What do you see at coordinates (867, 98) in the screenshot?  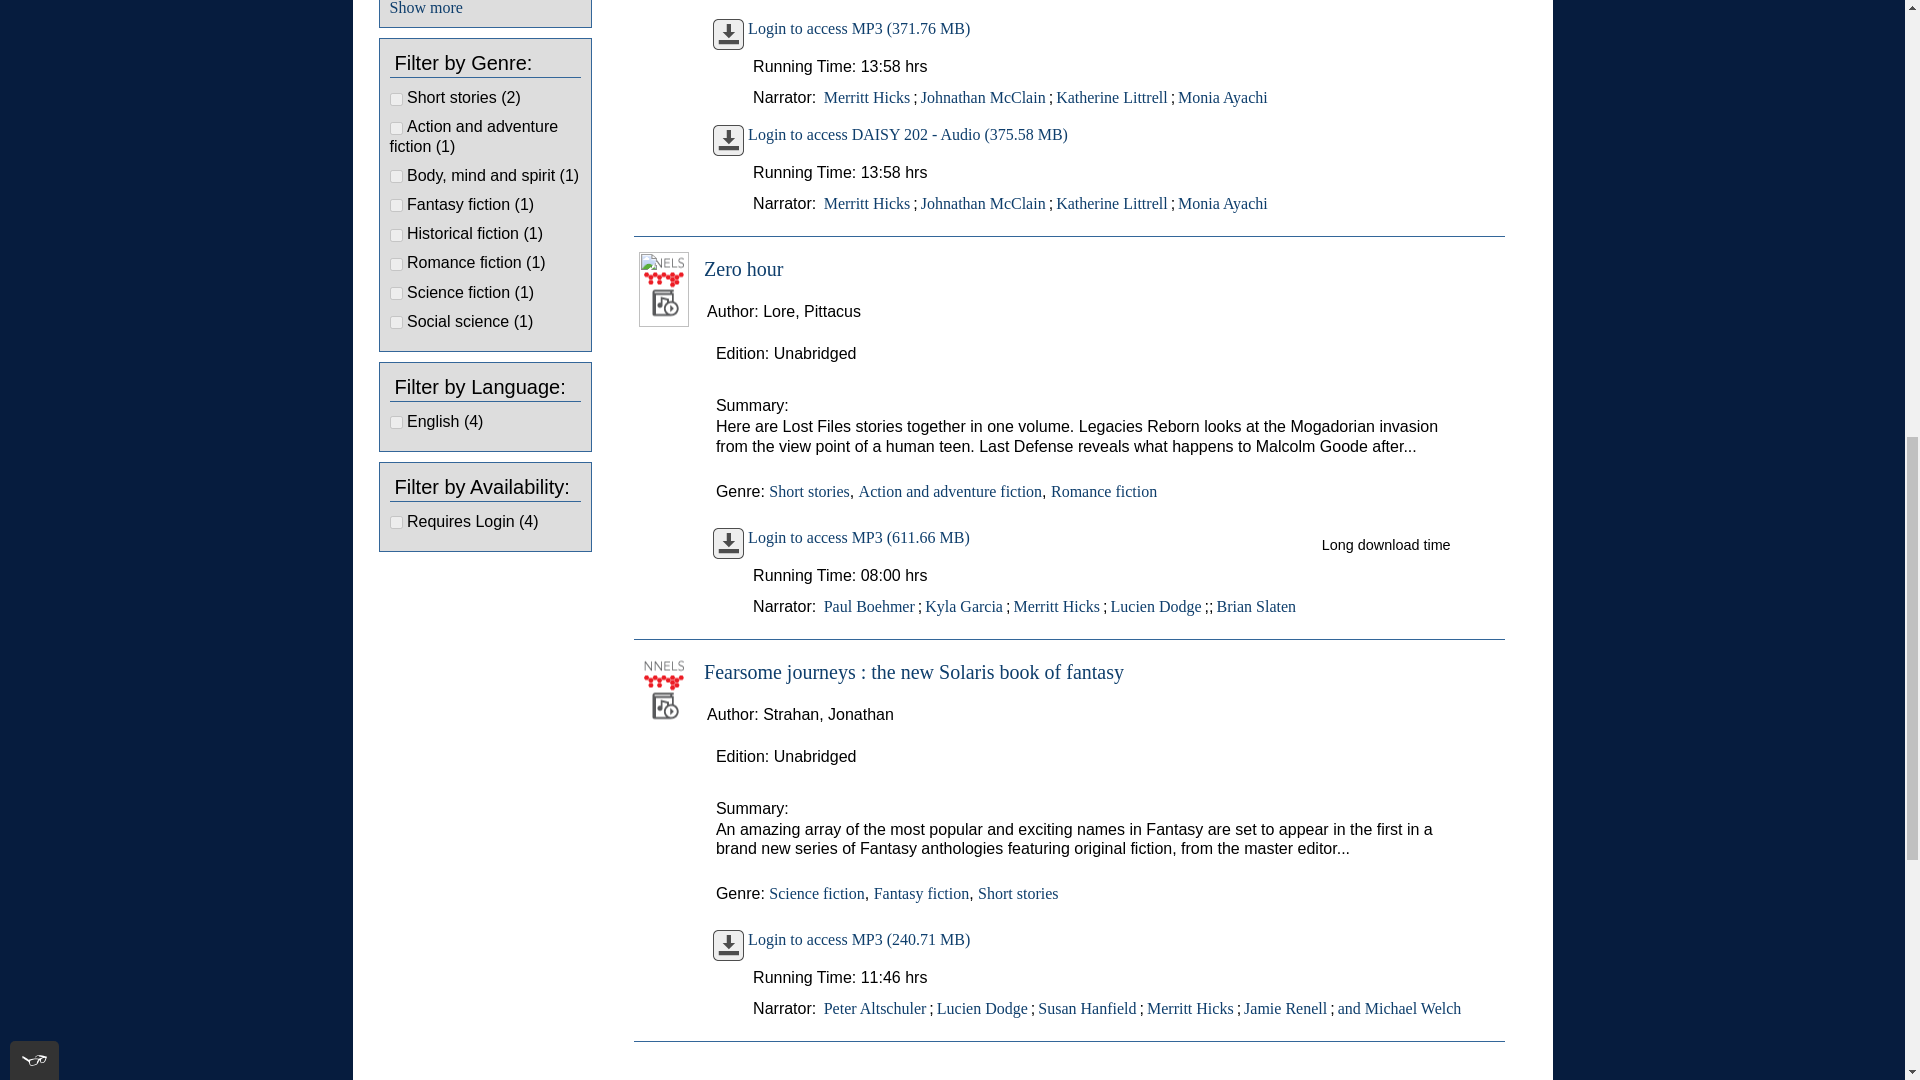 I see `Merritt Hicks` at bounding box center [867, 98].